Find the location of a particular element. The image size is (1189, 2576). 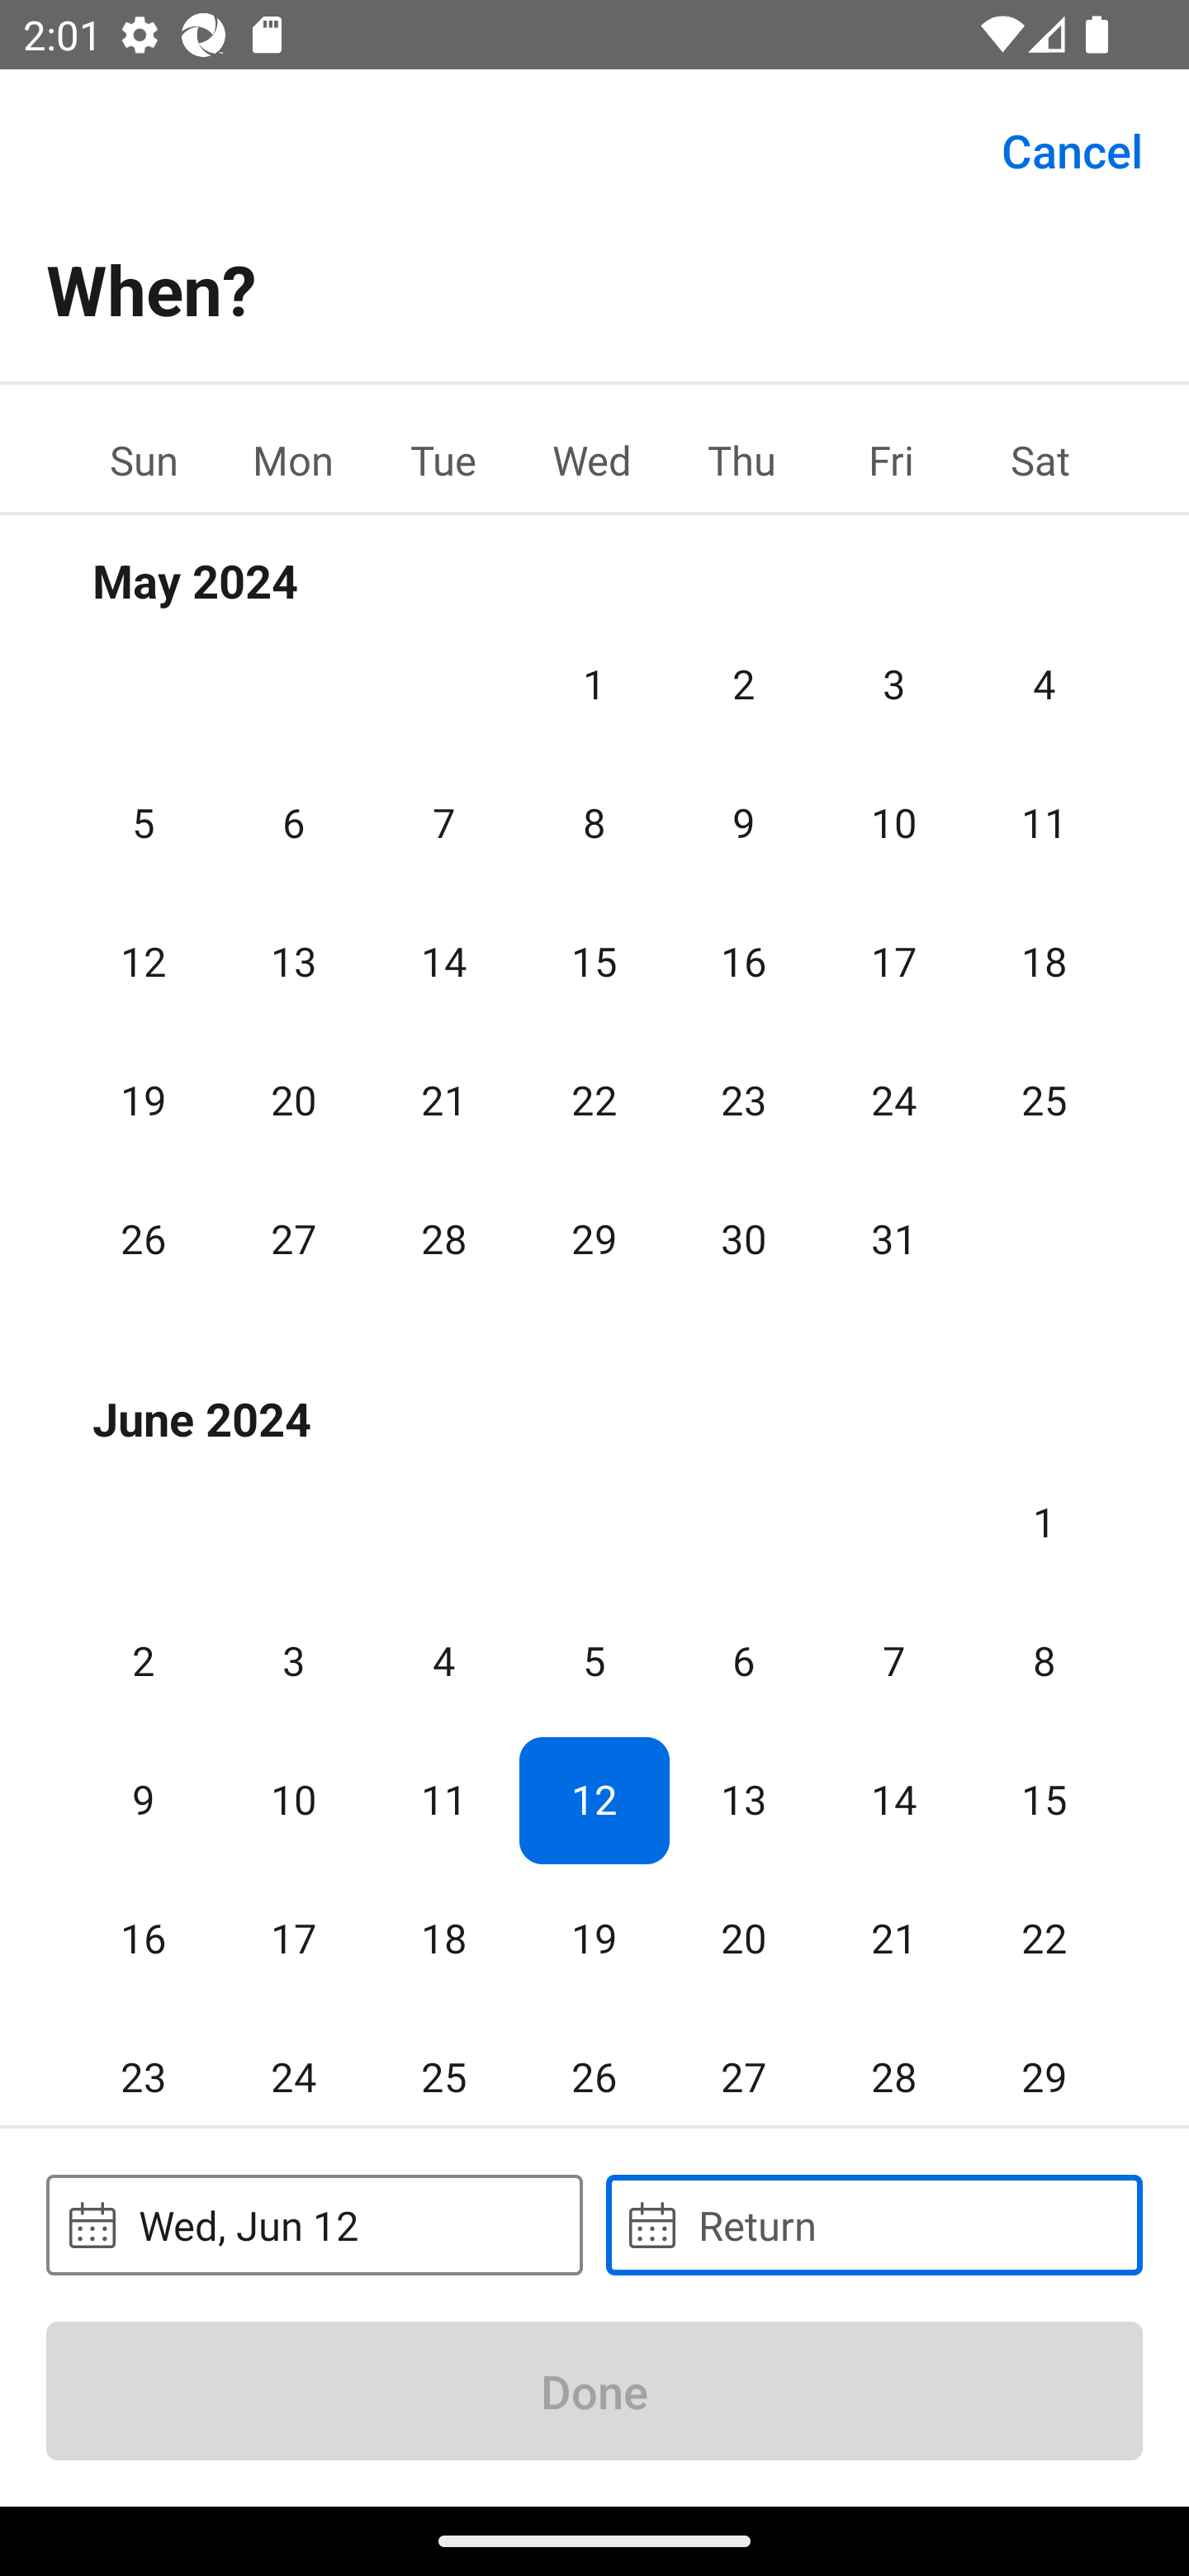

Cancel is located at coordinates (1072, 149).